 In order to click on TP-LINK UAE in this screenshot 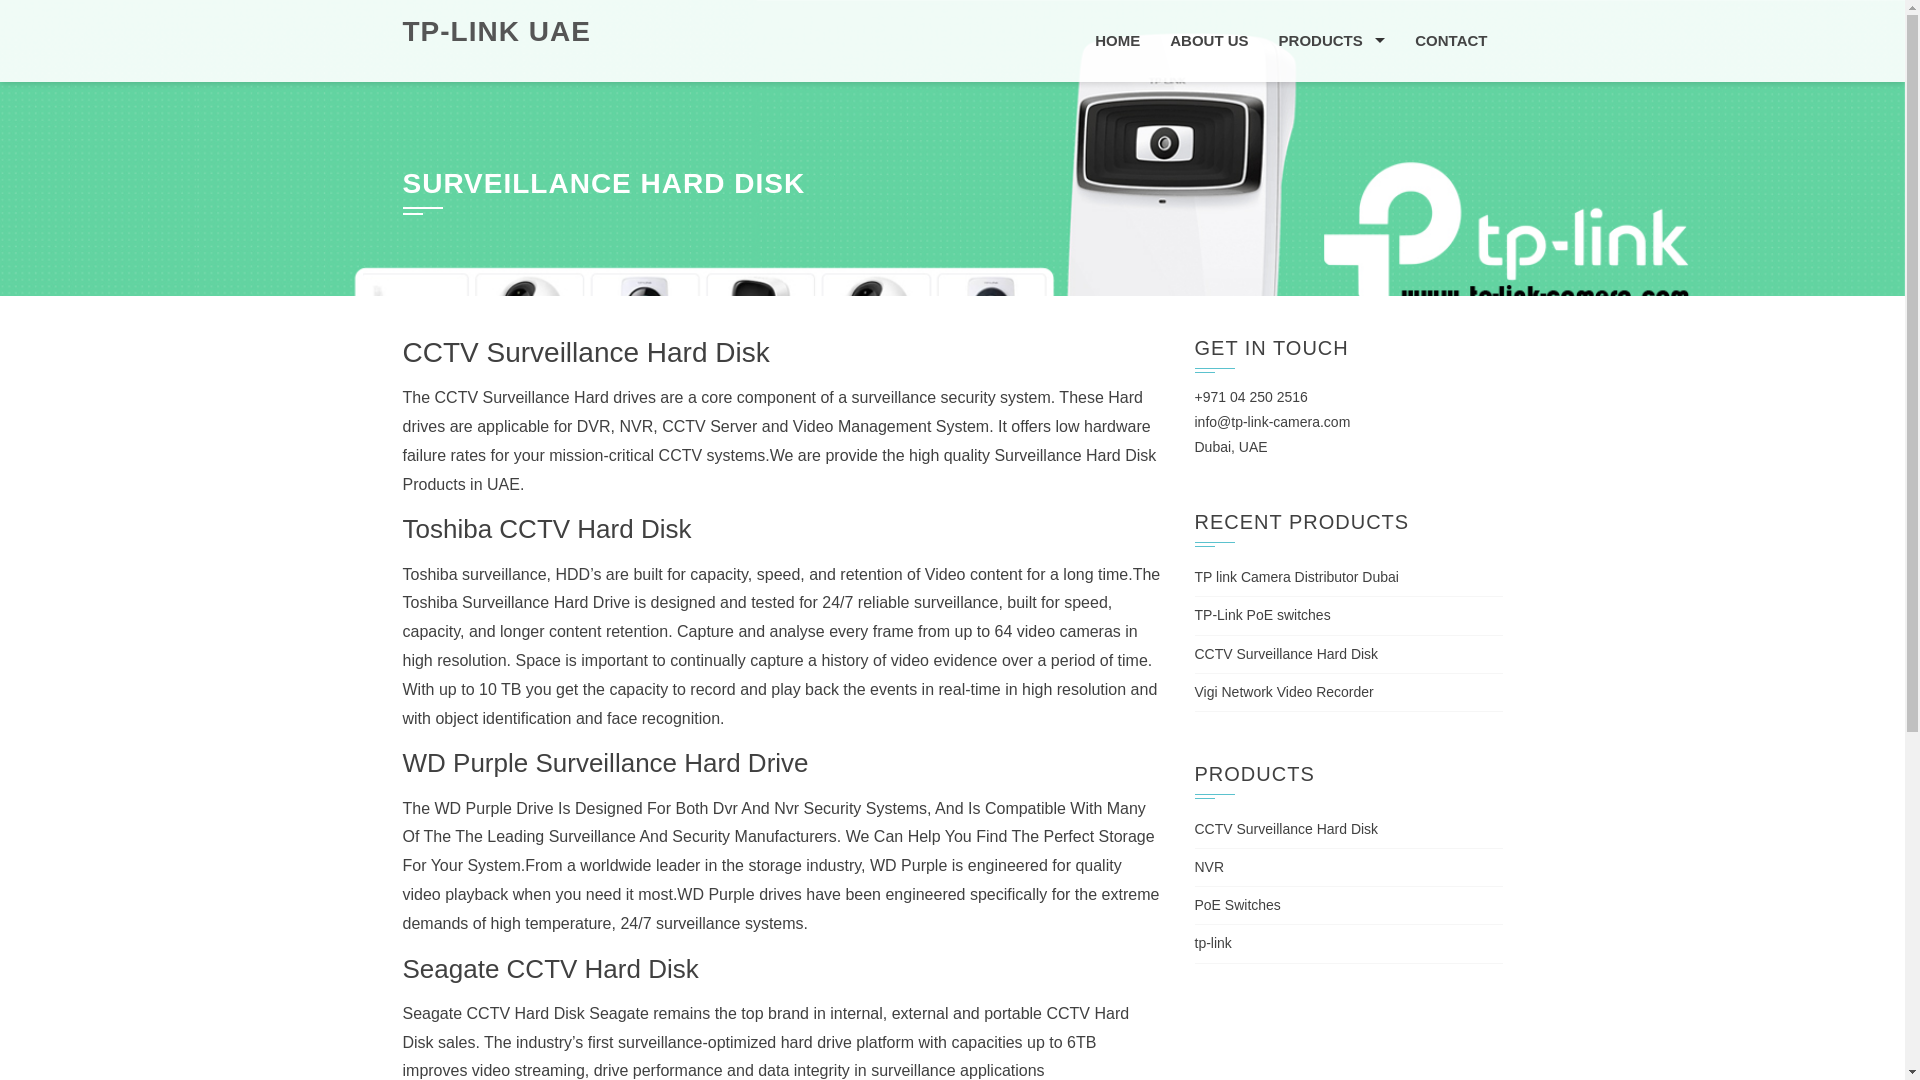, I will do `click(495, 32)`.